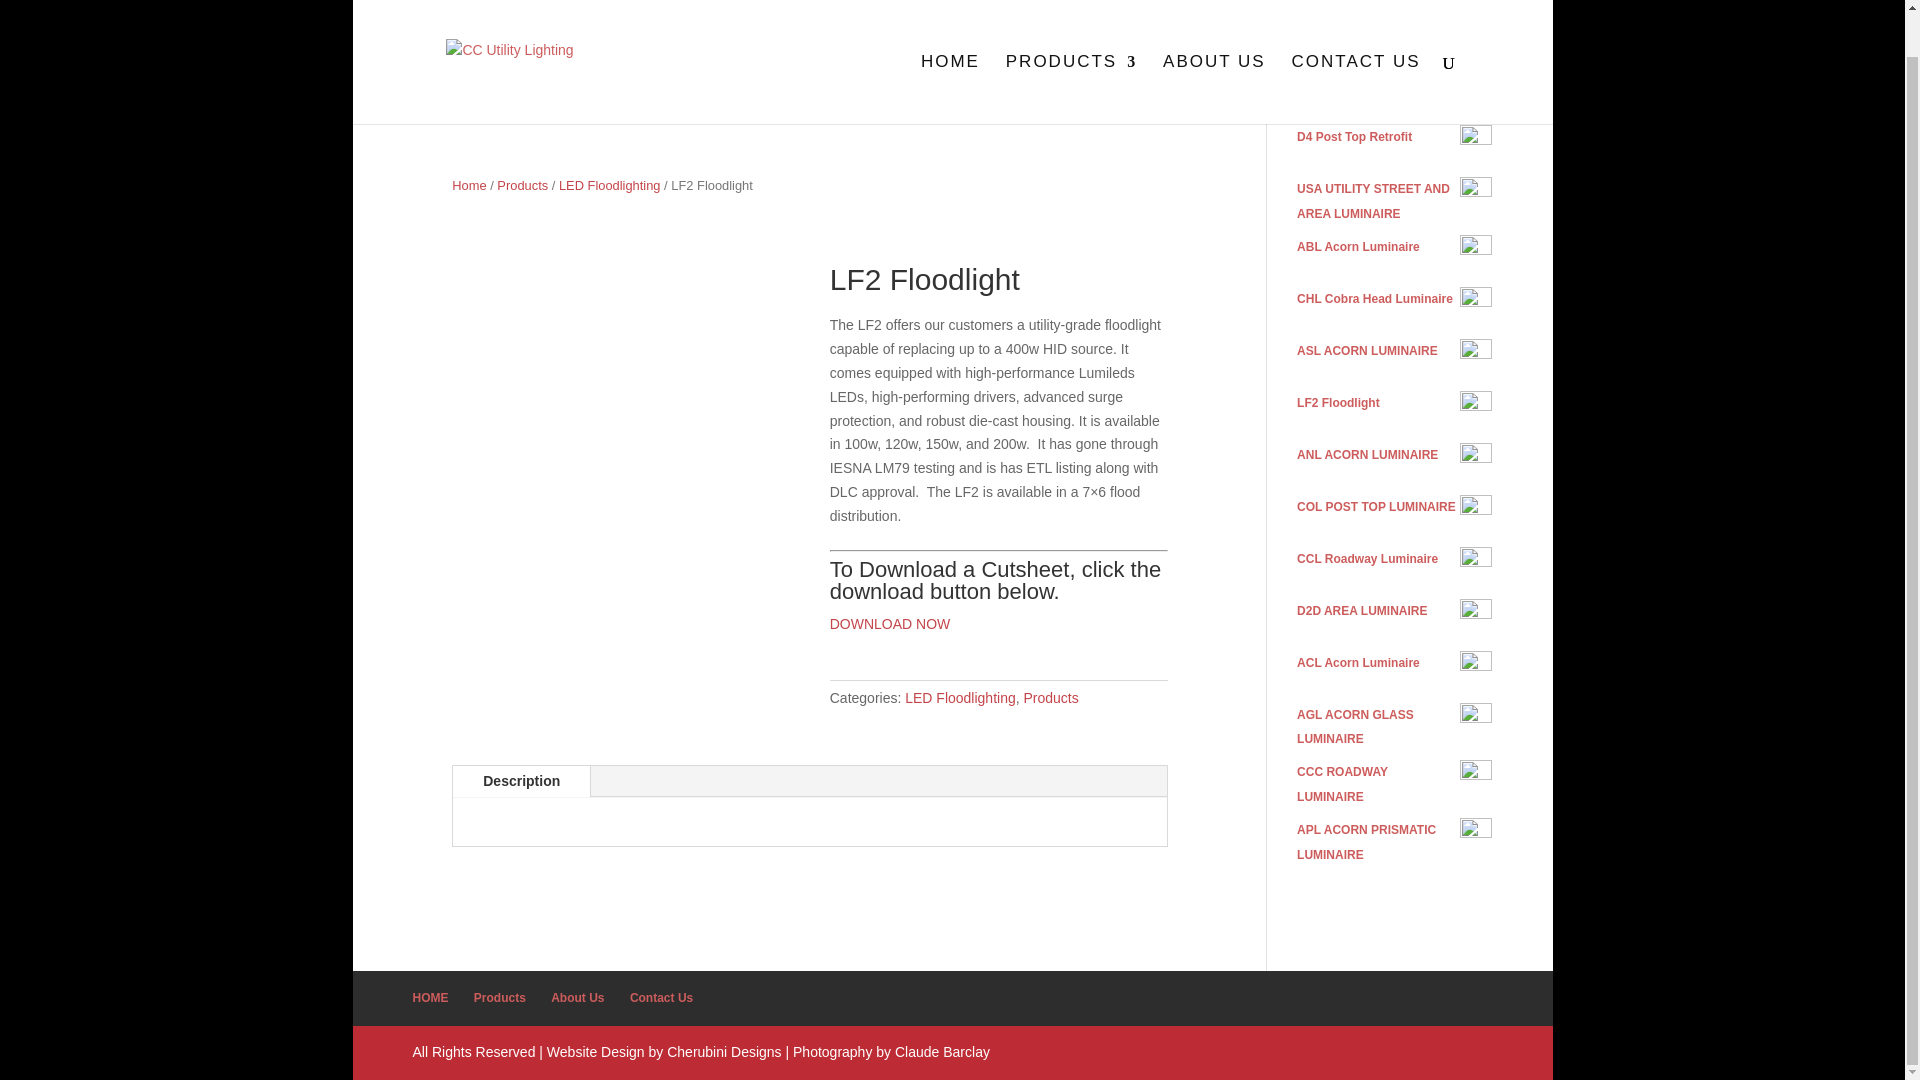 The image size is (1920, 1080). Describe the element at coordinates (1394, 202) in the screenshot. I see `USA UTILITY STREET AND AREA LUMINAIRE` at that location.